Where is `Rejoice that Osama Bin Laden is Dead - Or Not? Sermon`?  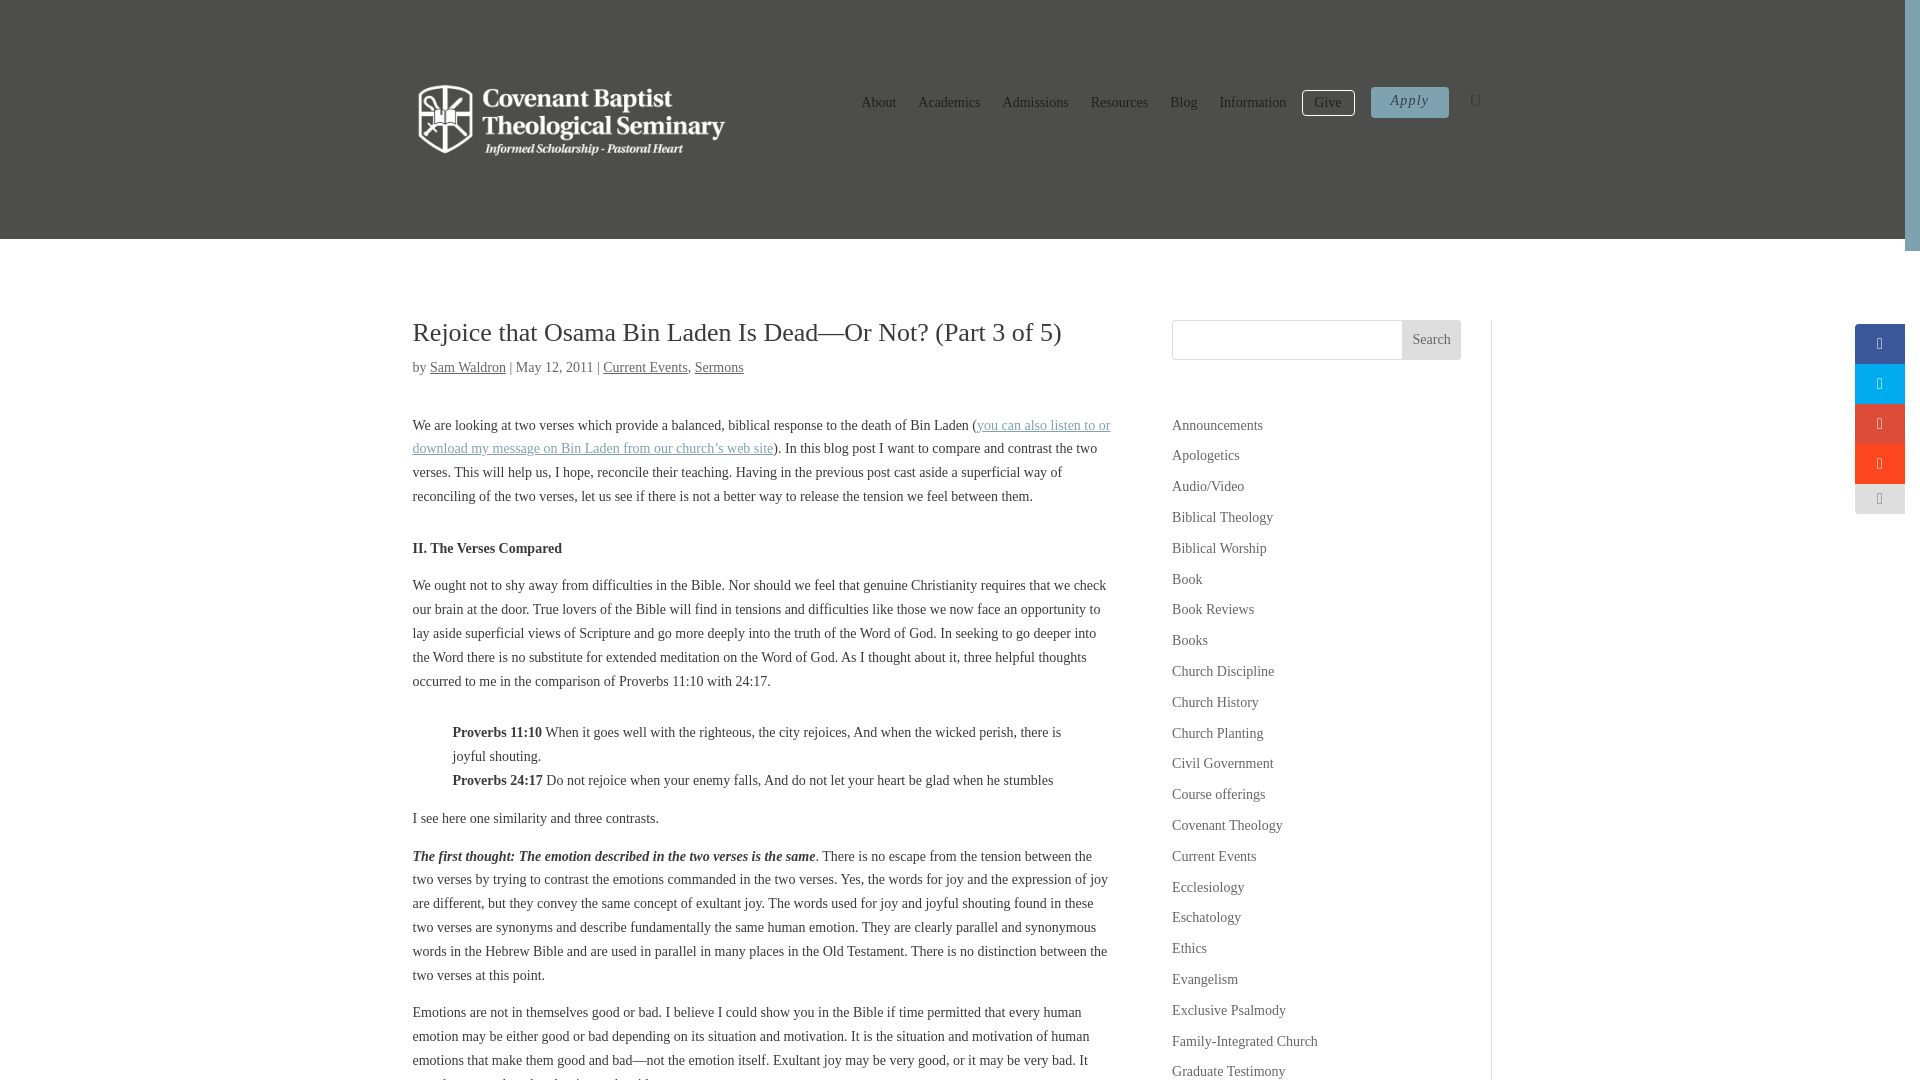 Rejoice that Osama Bin Laden is Dead - Or Not? Sermon is located at coordinates (760, 436).